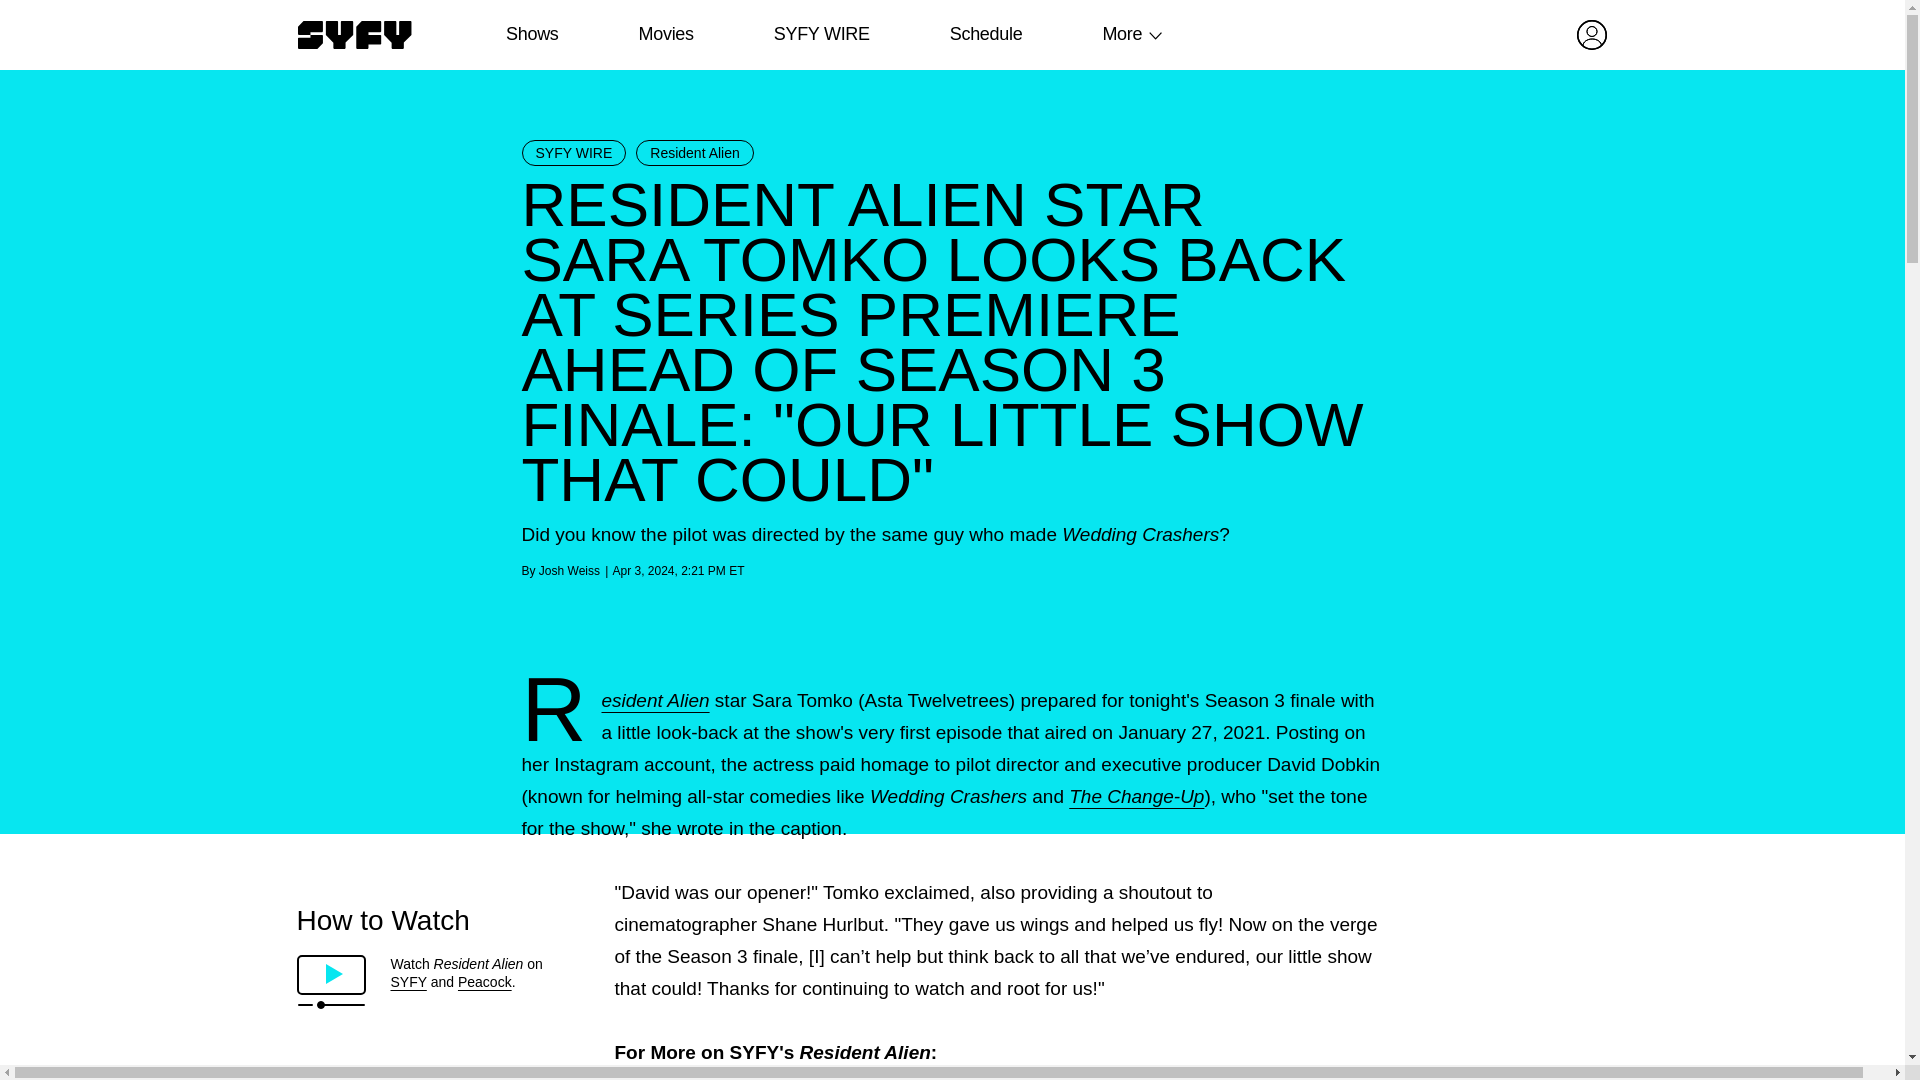 This screenshot has width=1920, height=1080. I want to click on SYFY WIRE, so click(821, 34).